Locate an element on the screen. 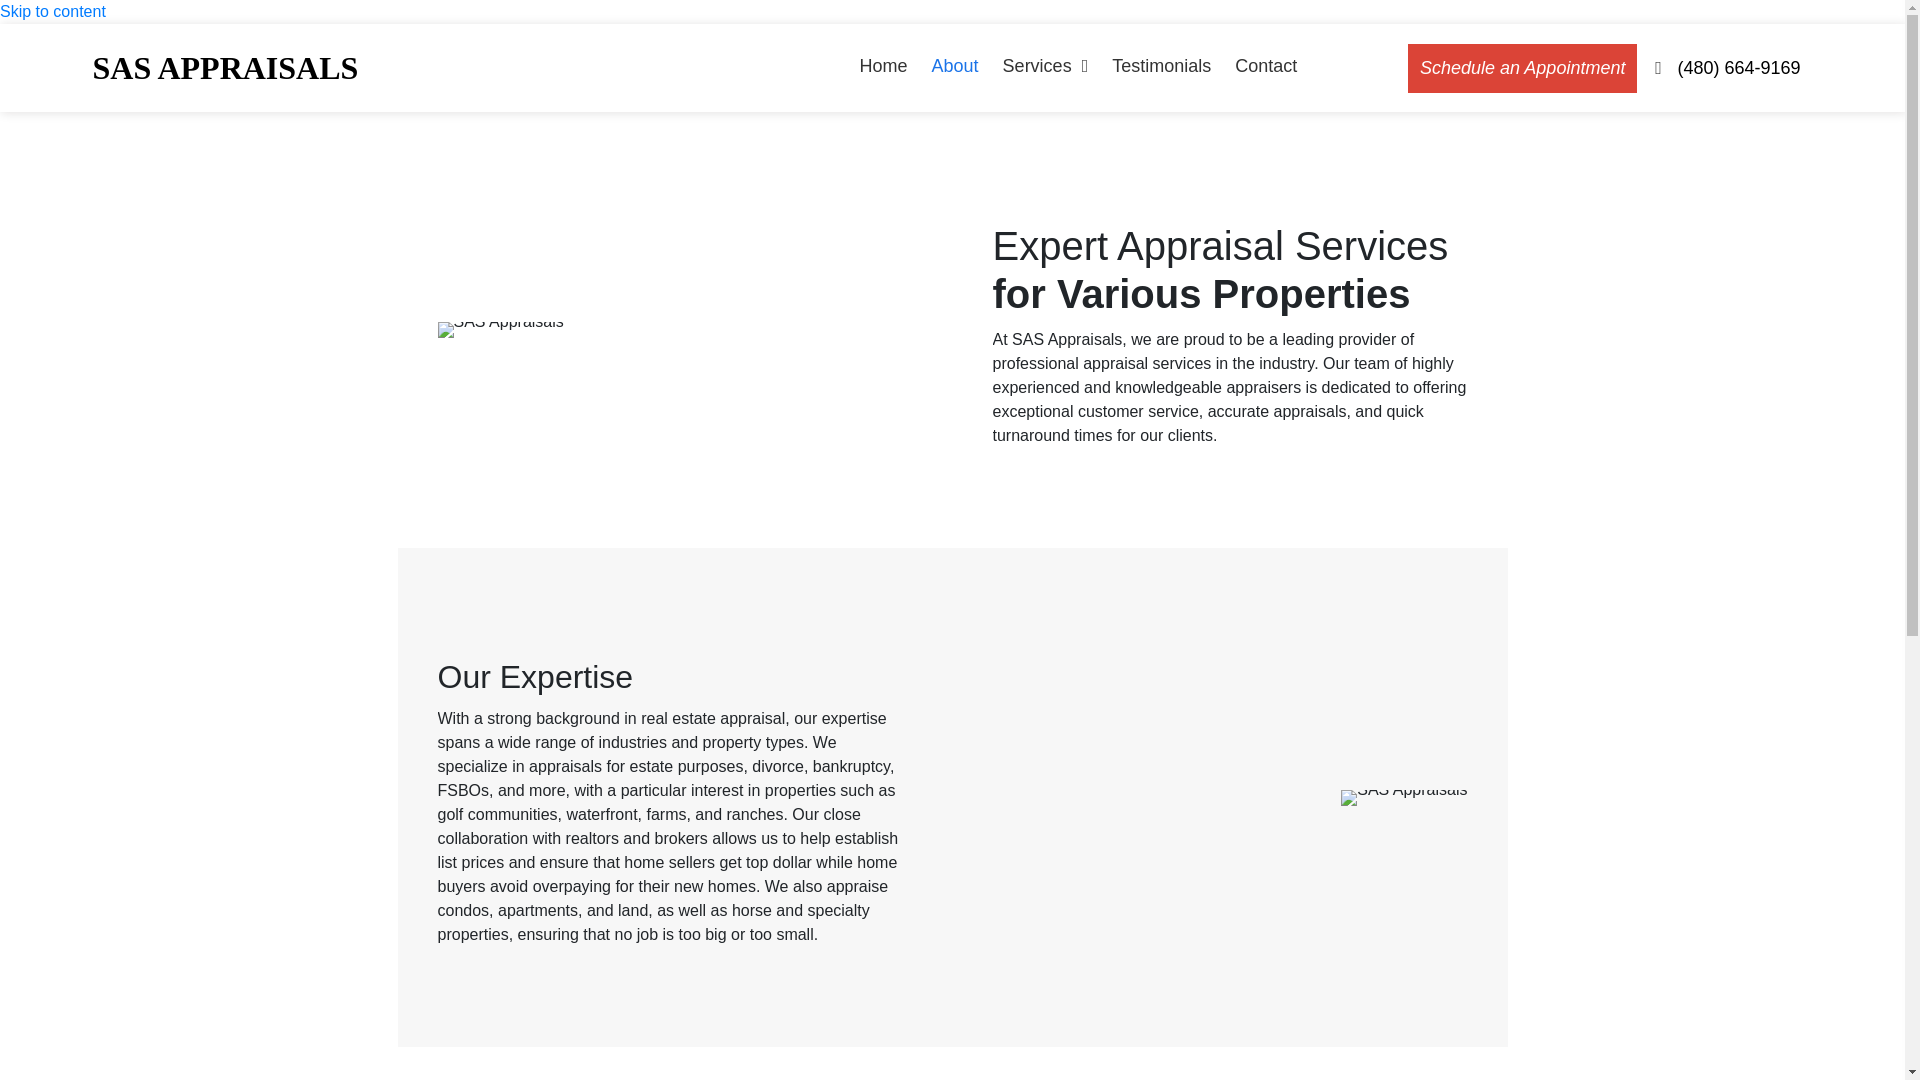  Contact is located at coordinates (1266, 68).